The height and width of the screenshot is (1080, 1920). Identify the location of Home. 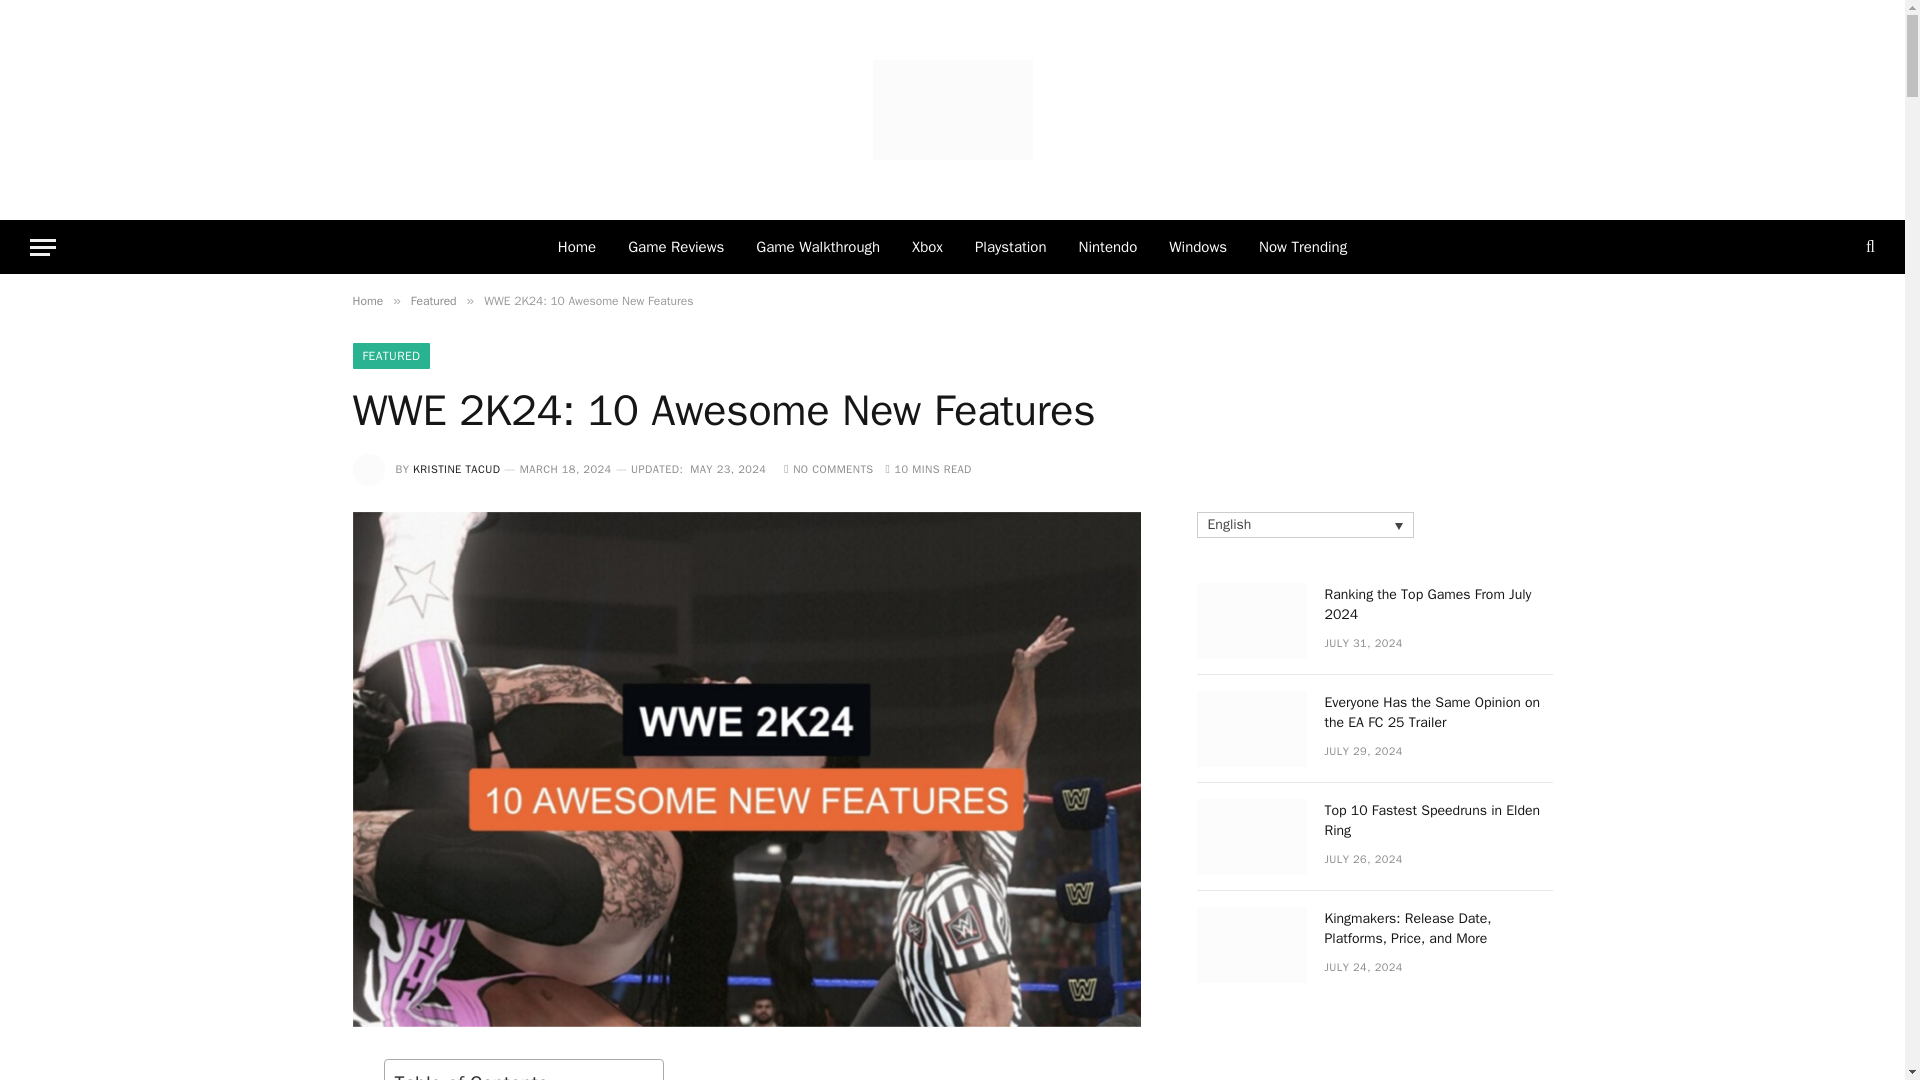
(576, 247).